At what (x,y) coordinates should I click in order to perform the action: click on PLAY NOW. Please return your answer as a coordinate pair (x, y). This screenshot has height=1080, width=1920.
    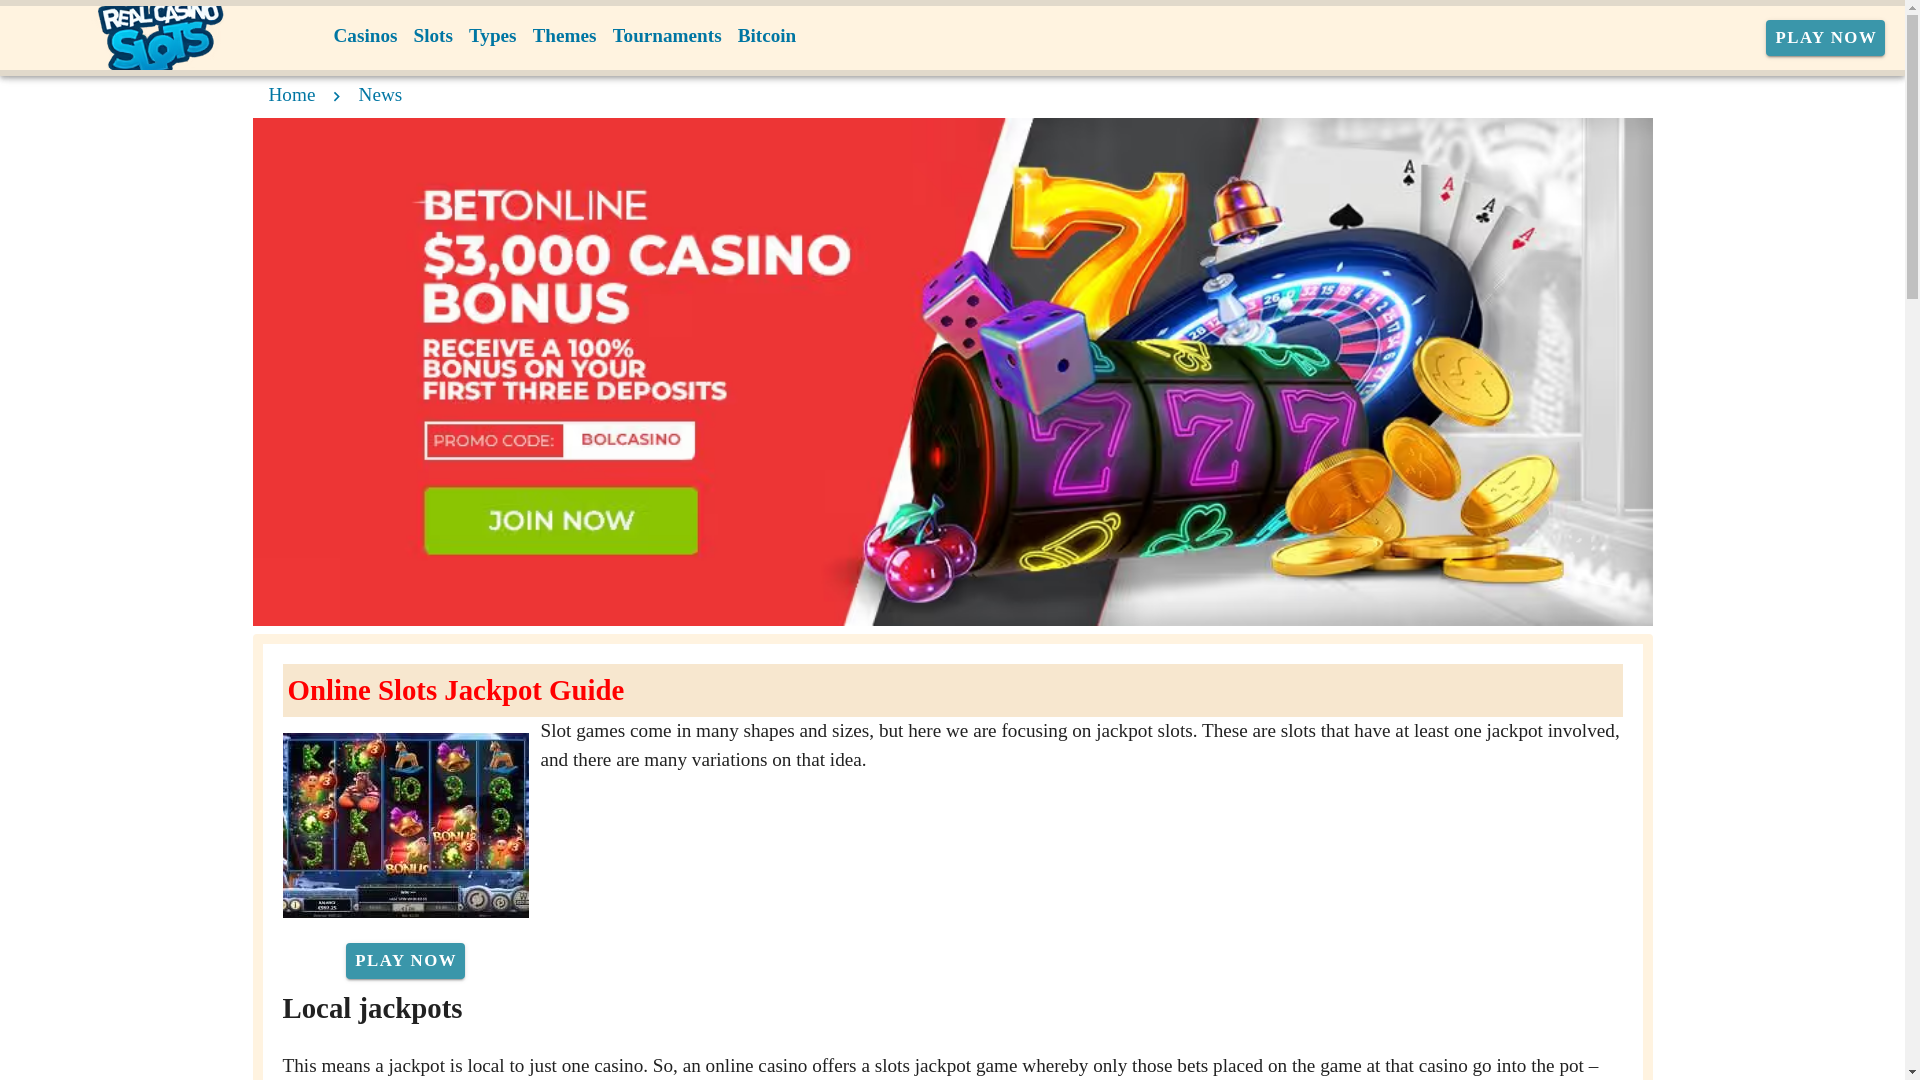
    Looking at the image, I should click on (1826, 38).